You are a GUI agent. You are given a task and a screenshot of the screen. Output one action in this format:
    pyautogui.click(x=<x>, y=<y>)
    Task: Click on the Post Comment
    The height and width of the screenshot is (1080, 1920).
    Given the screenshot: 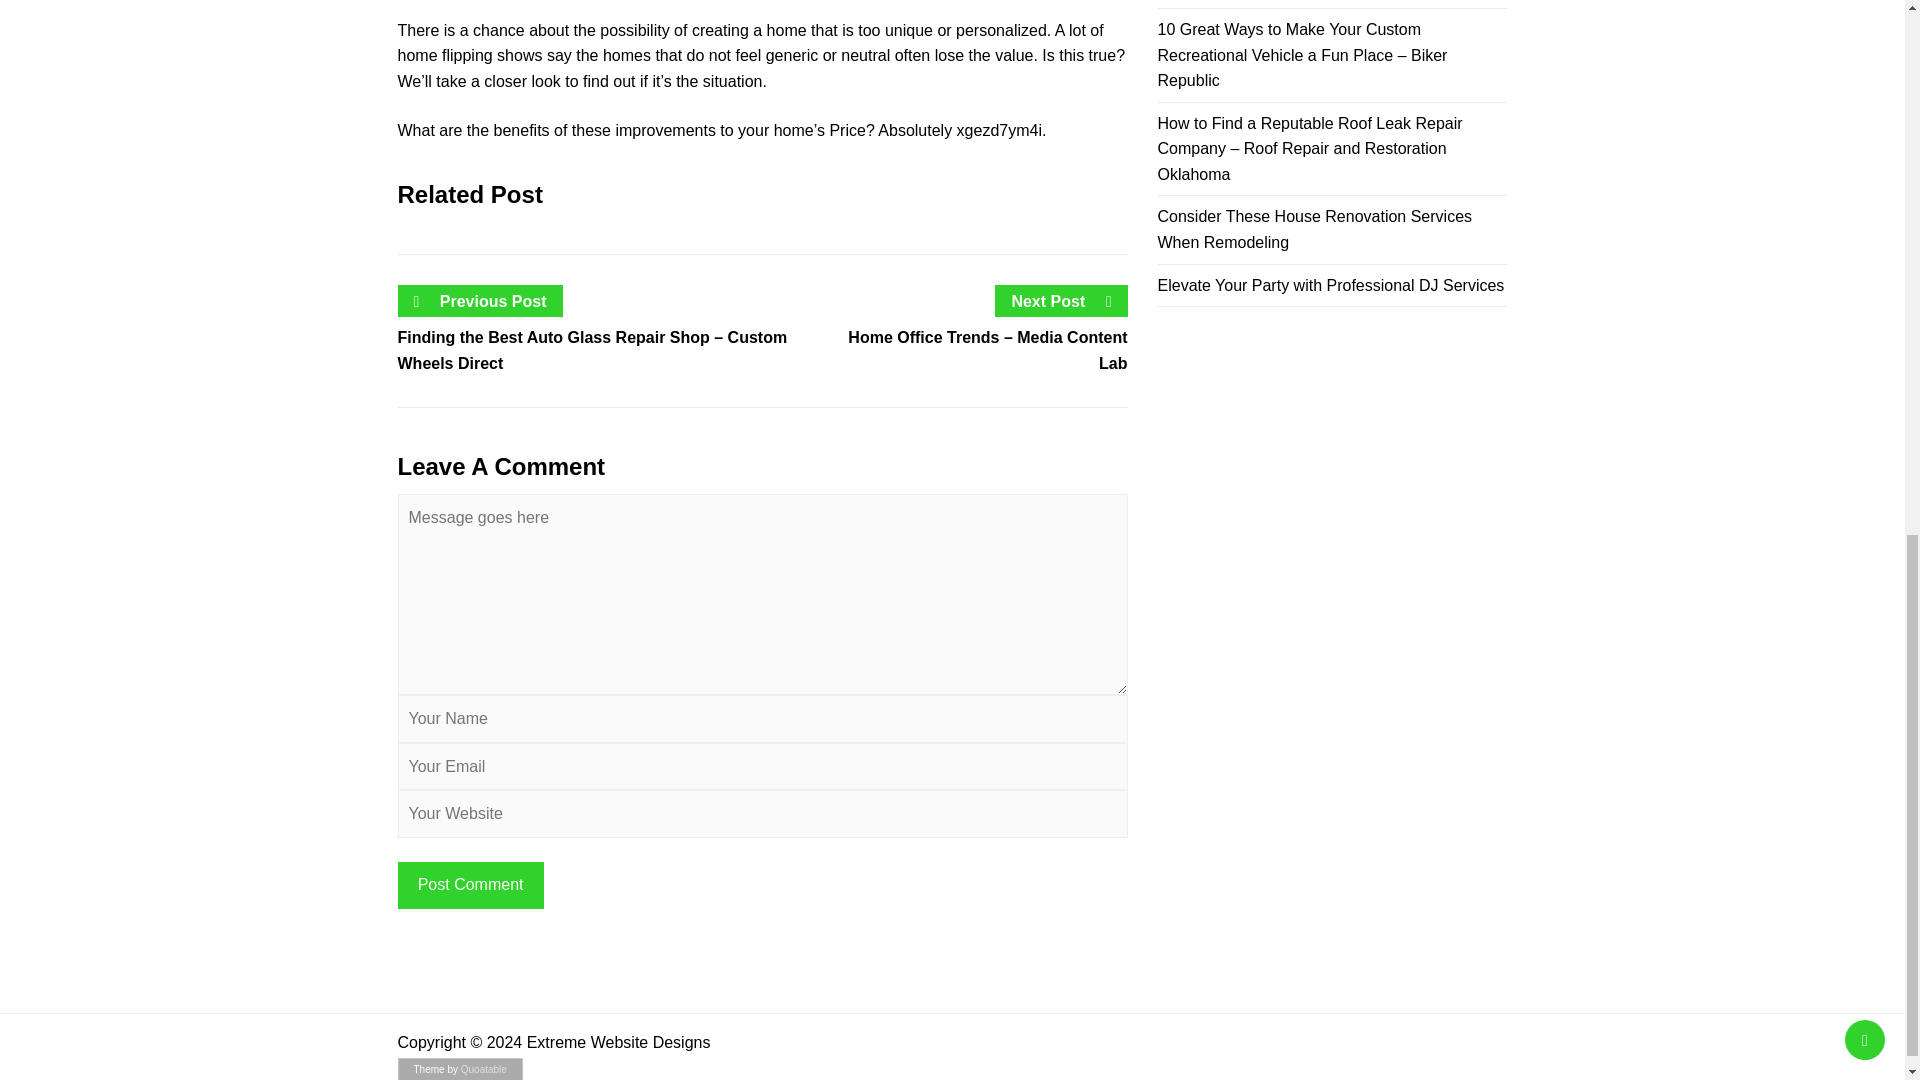 What is the action you would take?
    pyautogui.click(x=470, y=885)
    